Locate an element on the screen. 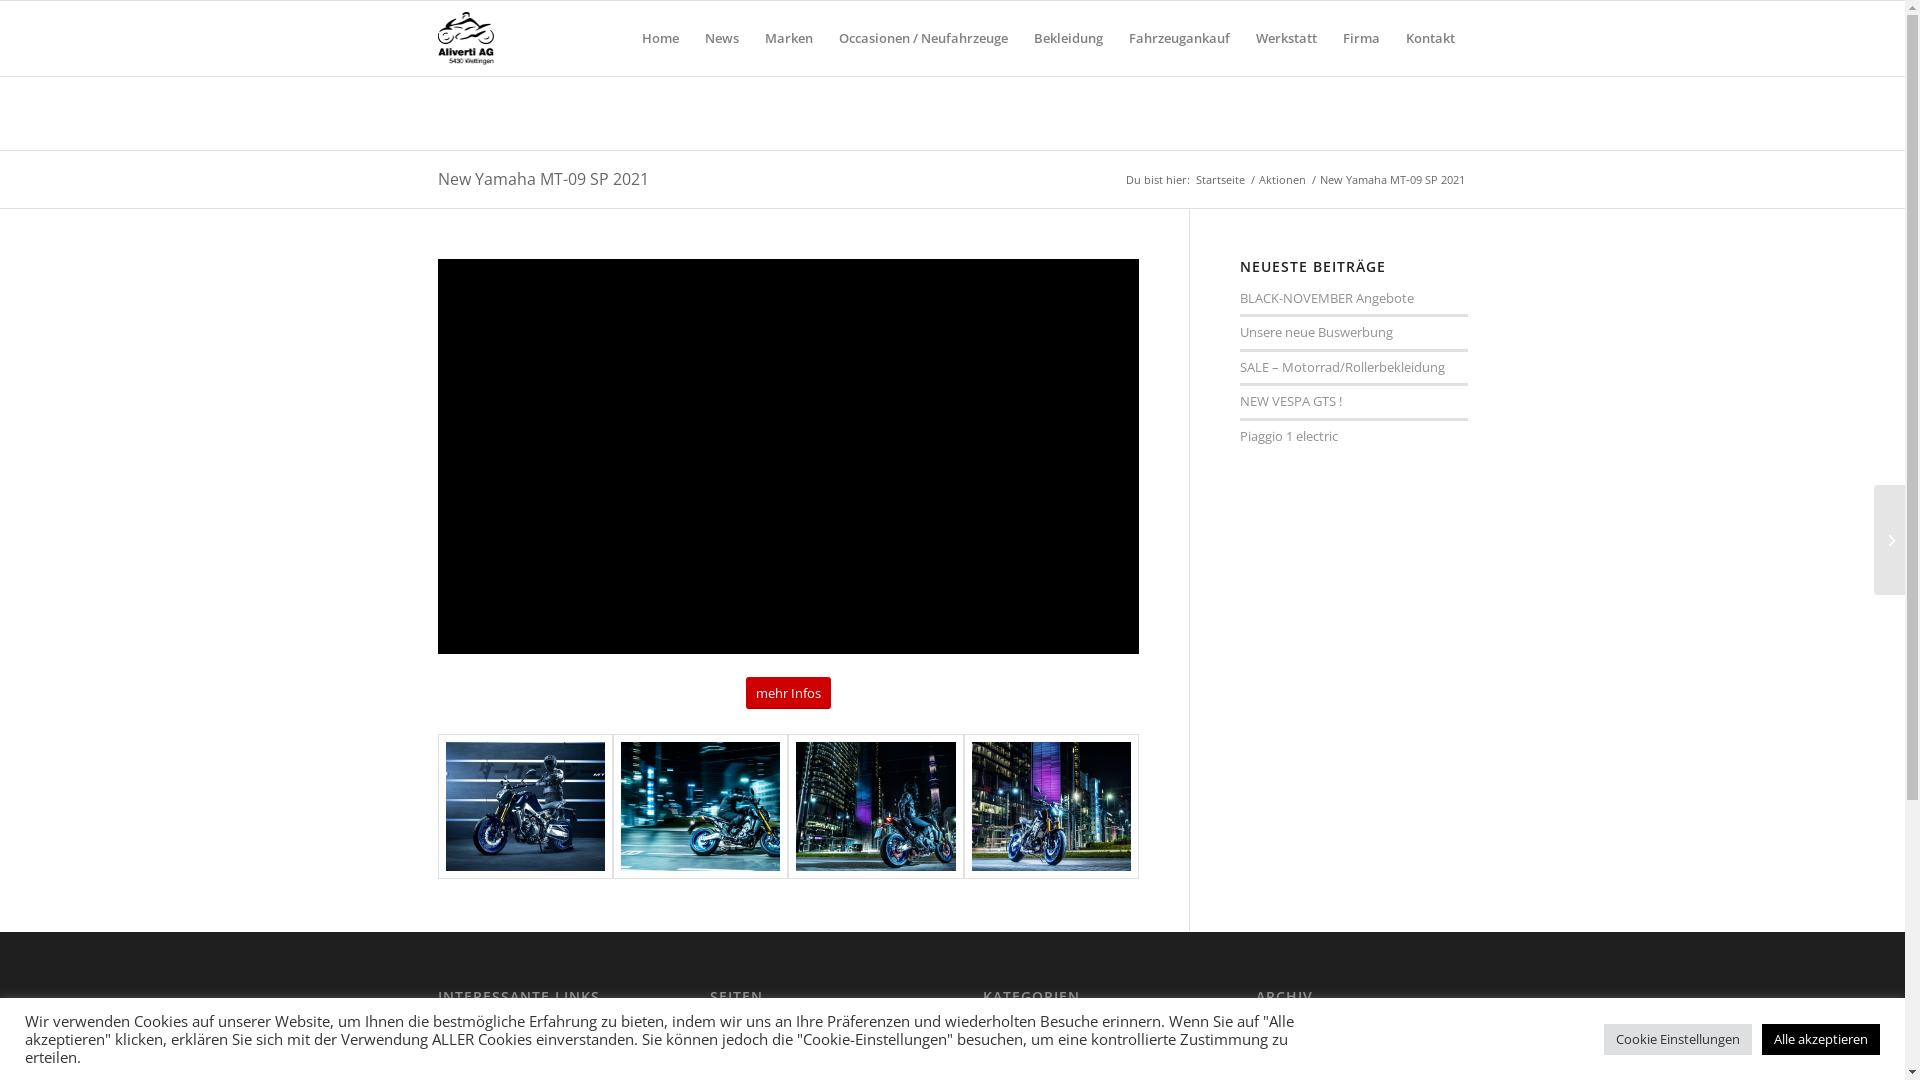 The image size is (1920, 1080). Aktionen is located at coordinates (1282, 179).